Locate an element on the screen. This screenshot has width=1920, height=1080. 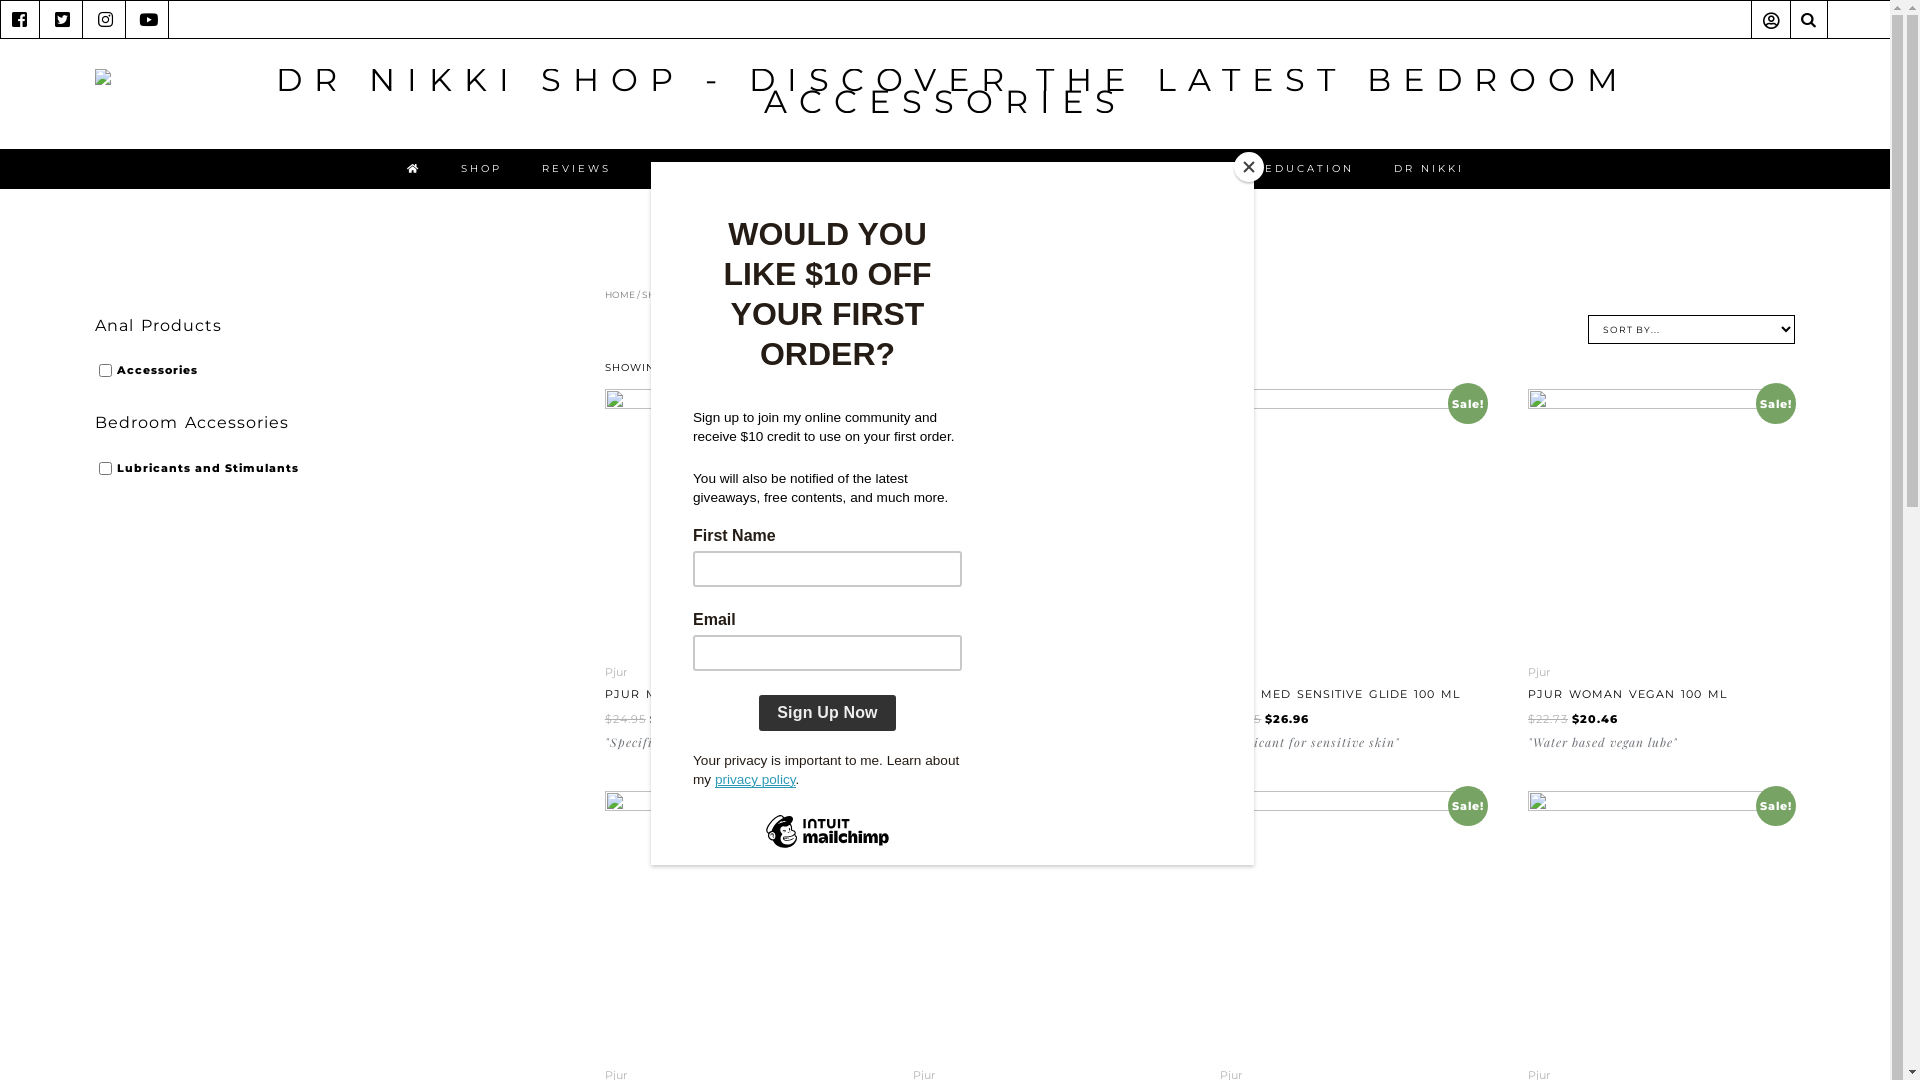
Pjur is located at coordinates (616, 672).